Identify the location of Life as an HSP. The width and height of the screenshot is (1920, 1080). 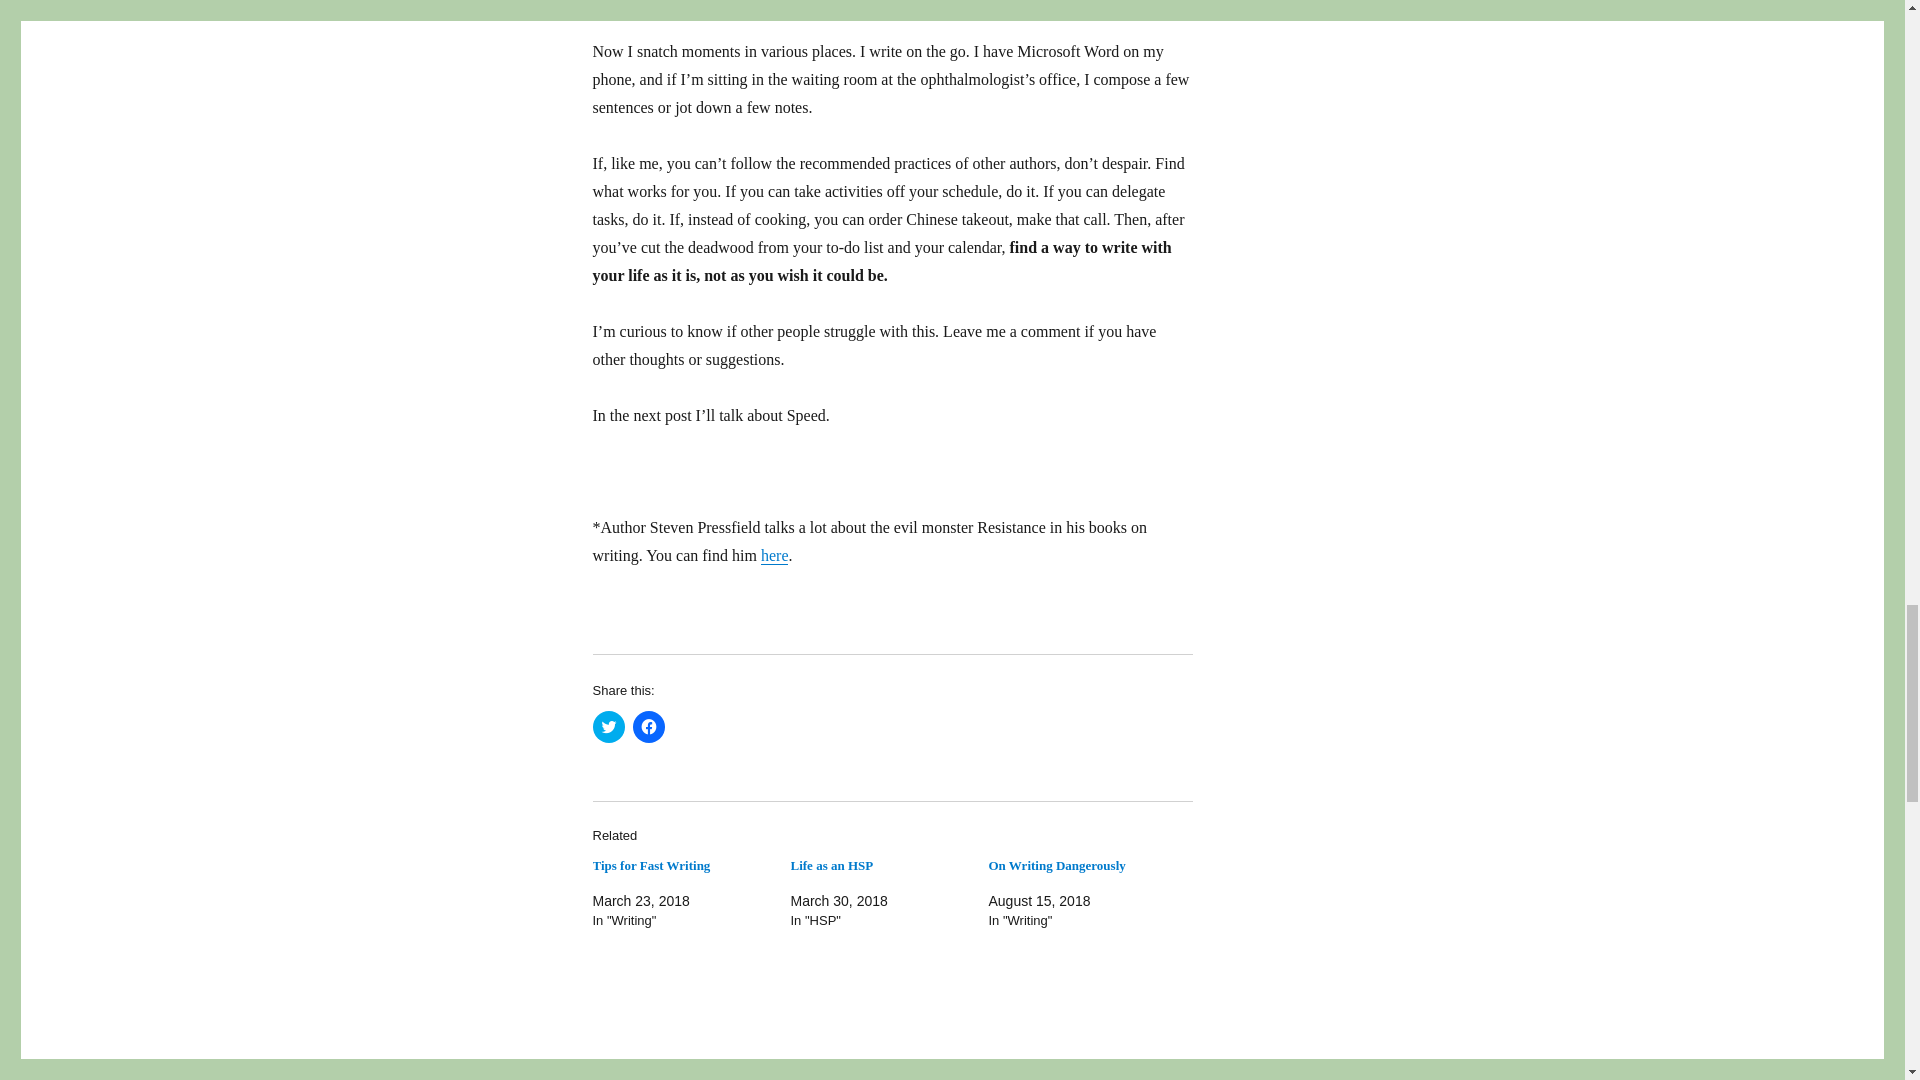
(831, 864).